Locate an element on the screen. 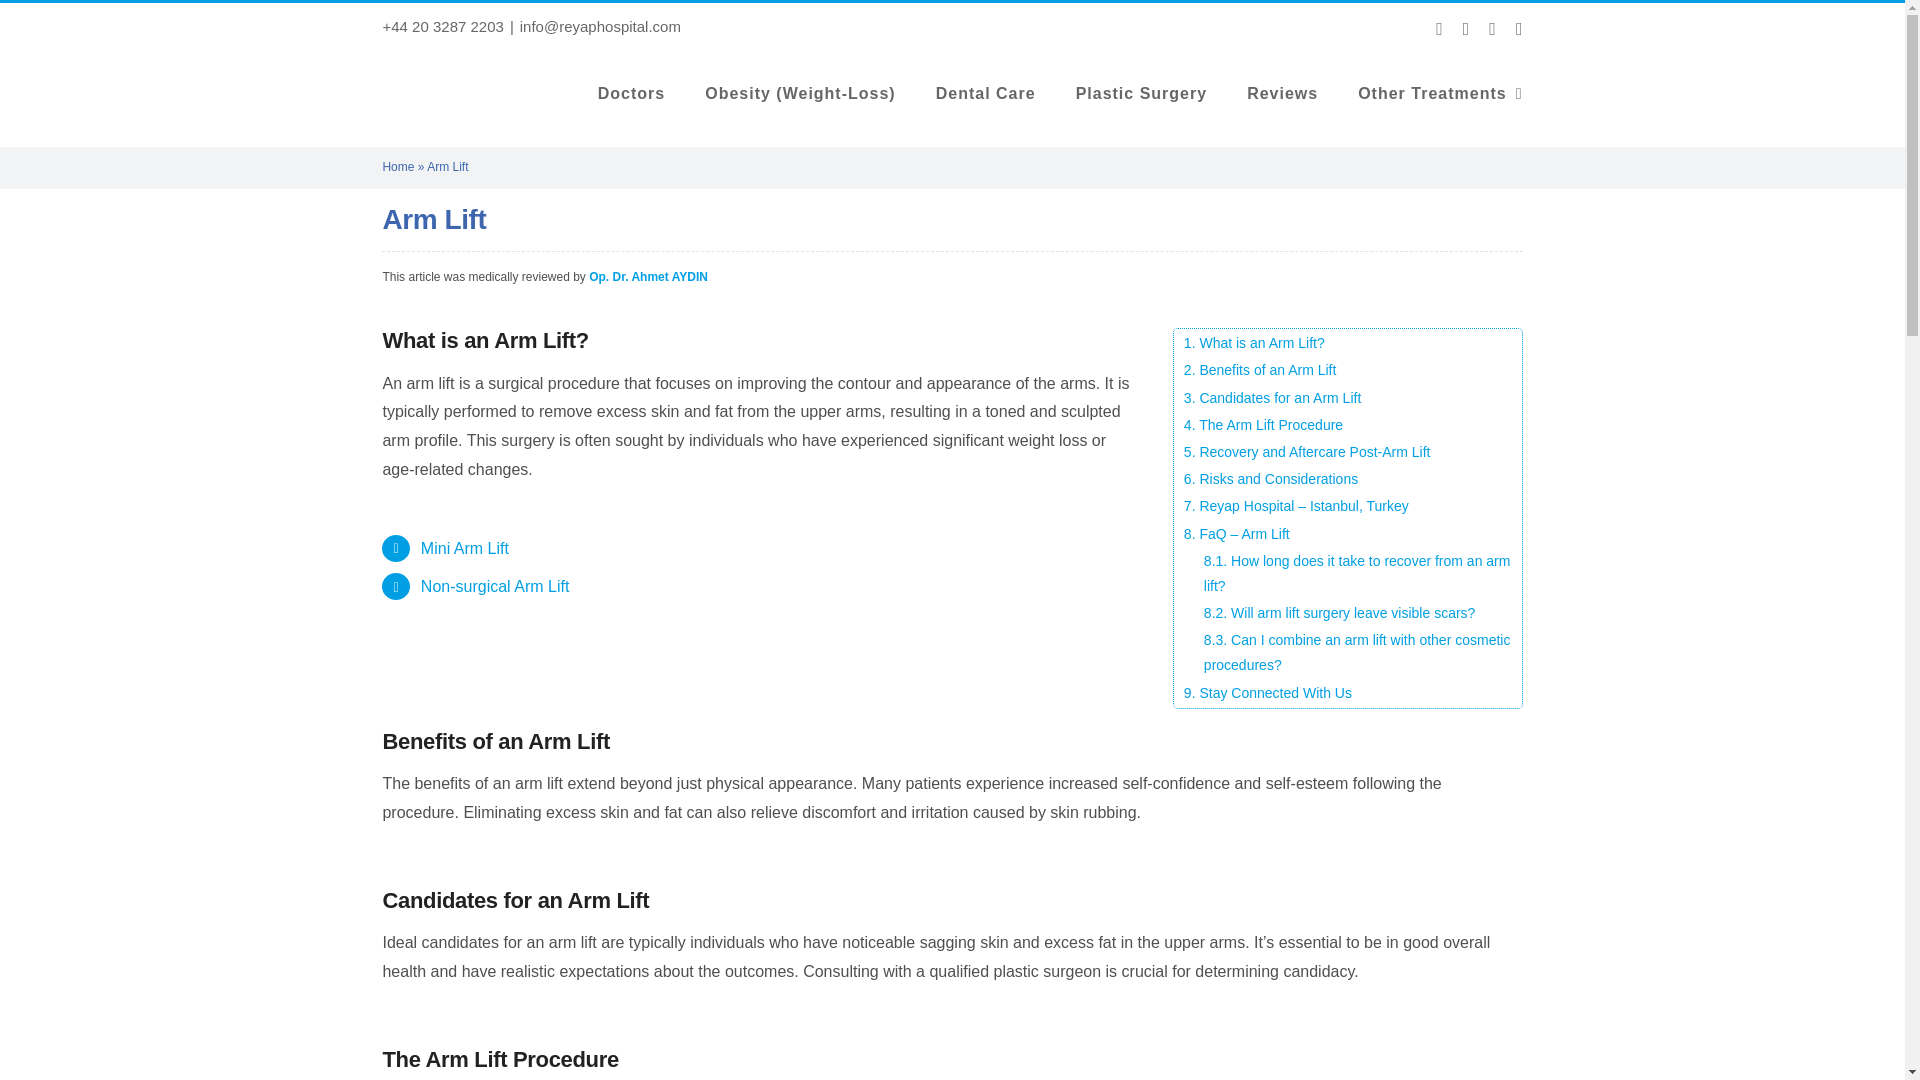 The width and height of the screenshot is (1920, 1080). Non-surgical Arm Lift is located at coordinates (495, 586).